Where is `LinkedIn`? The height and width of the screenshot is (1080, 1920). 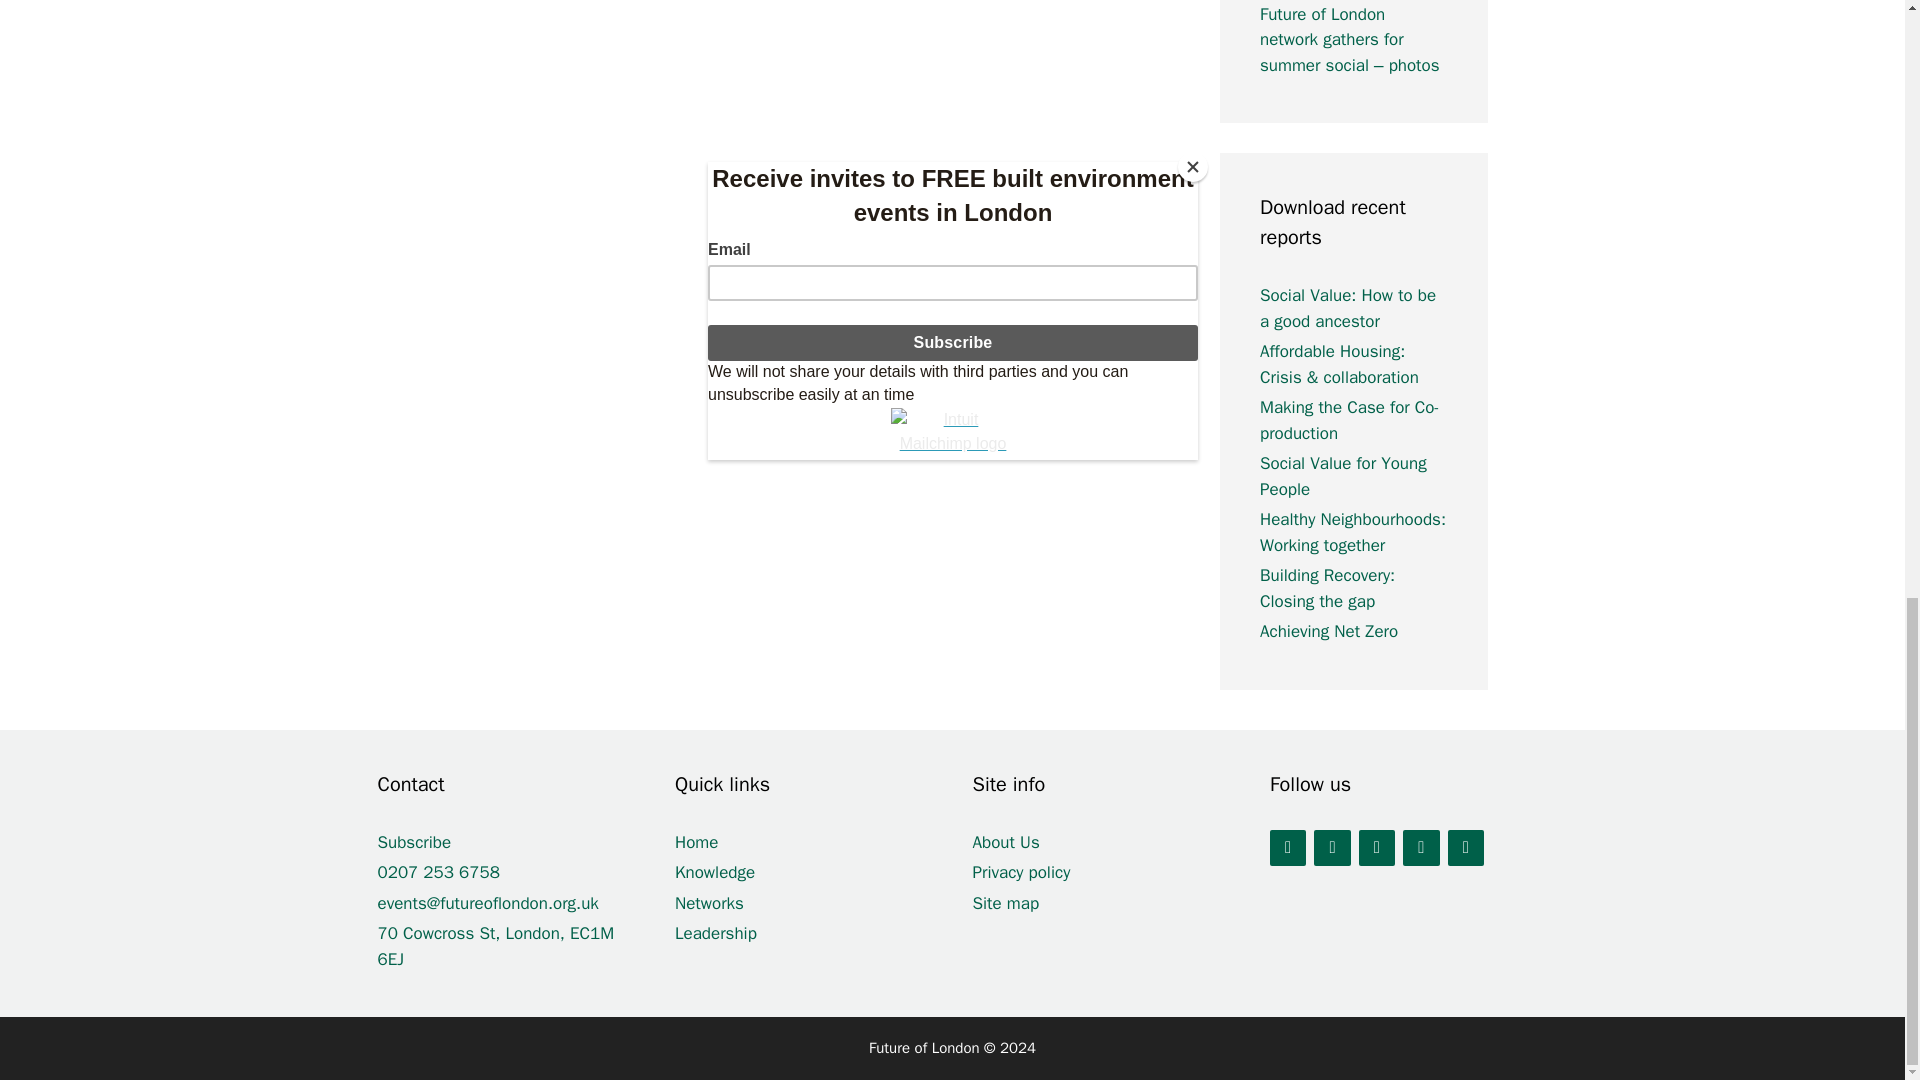 LinkedIn is located at coordinates (1331, 847).